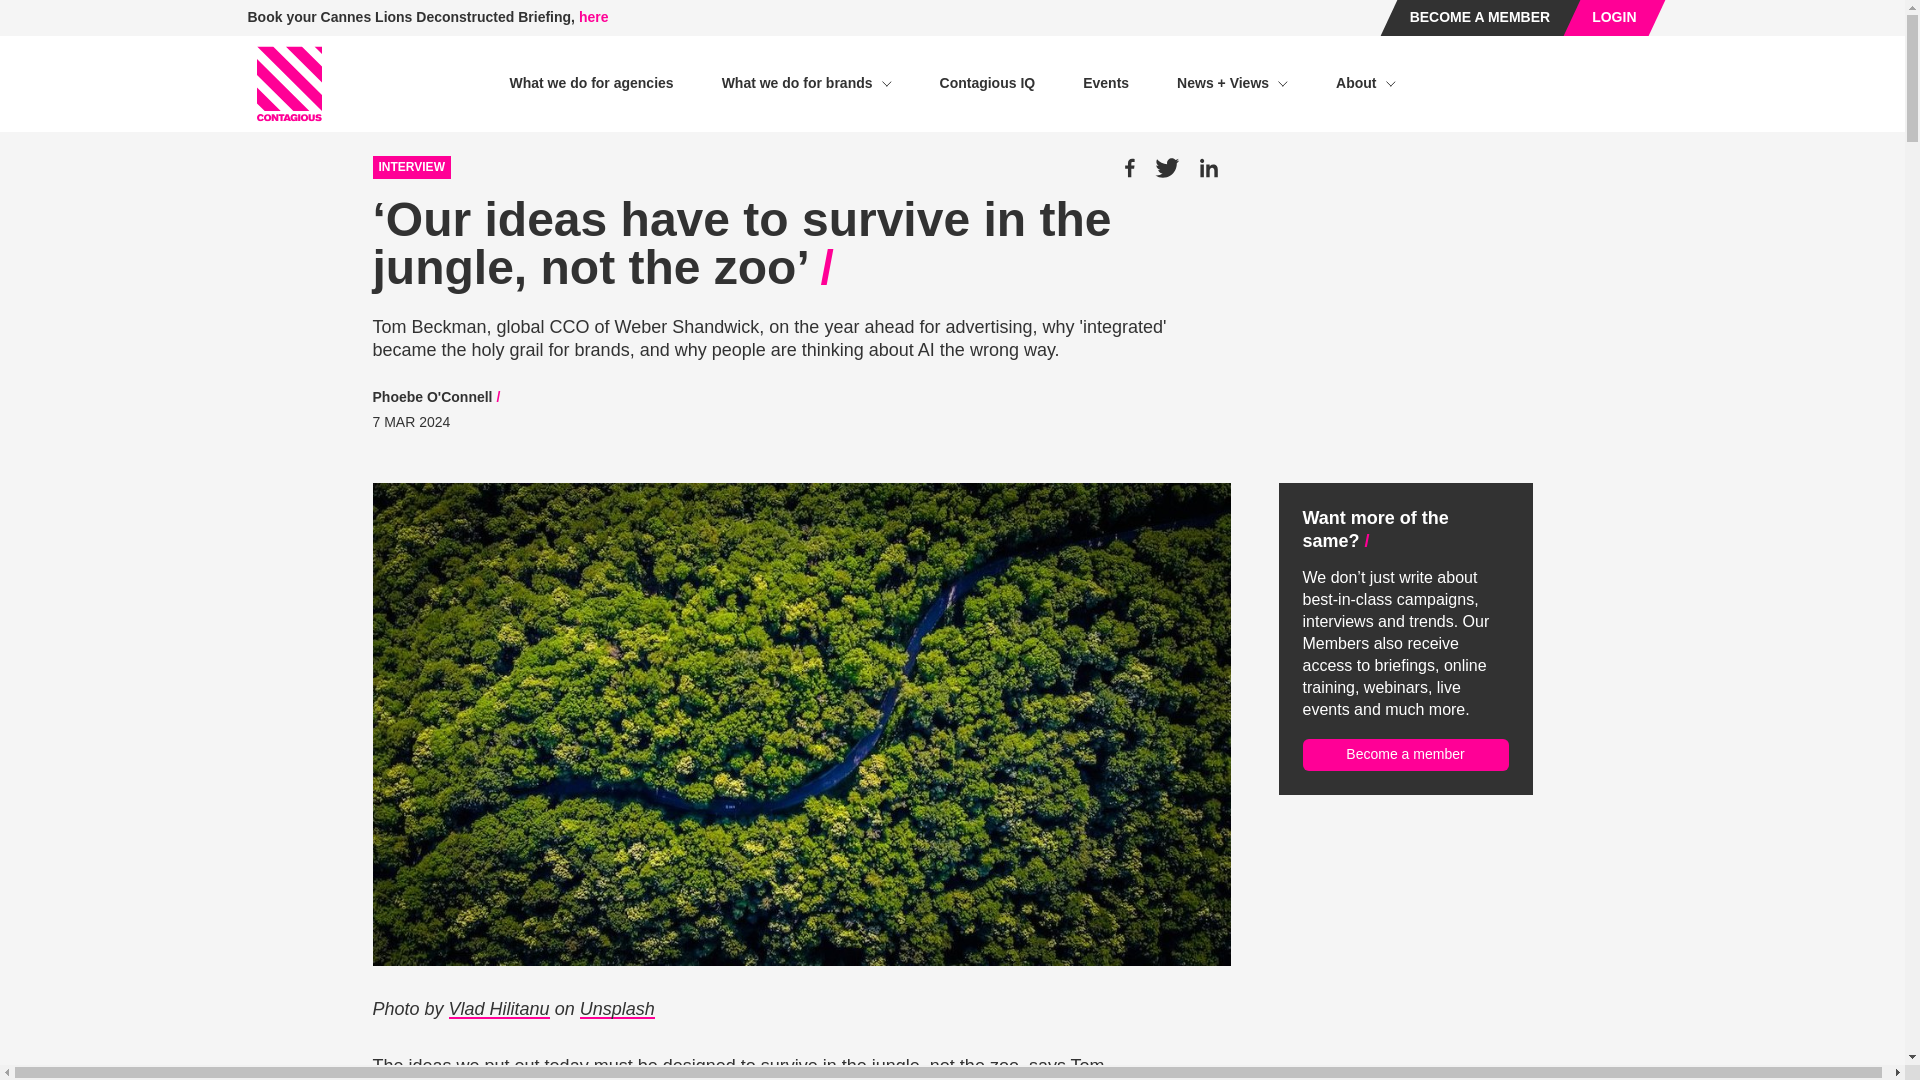  What do you see at coordinates (499, 1009) in the screenshot?
I see `Vlad Hilitanu` at bounding box center [499, 1009].